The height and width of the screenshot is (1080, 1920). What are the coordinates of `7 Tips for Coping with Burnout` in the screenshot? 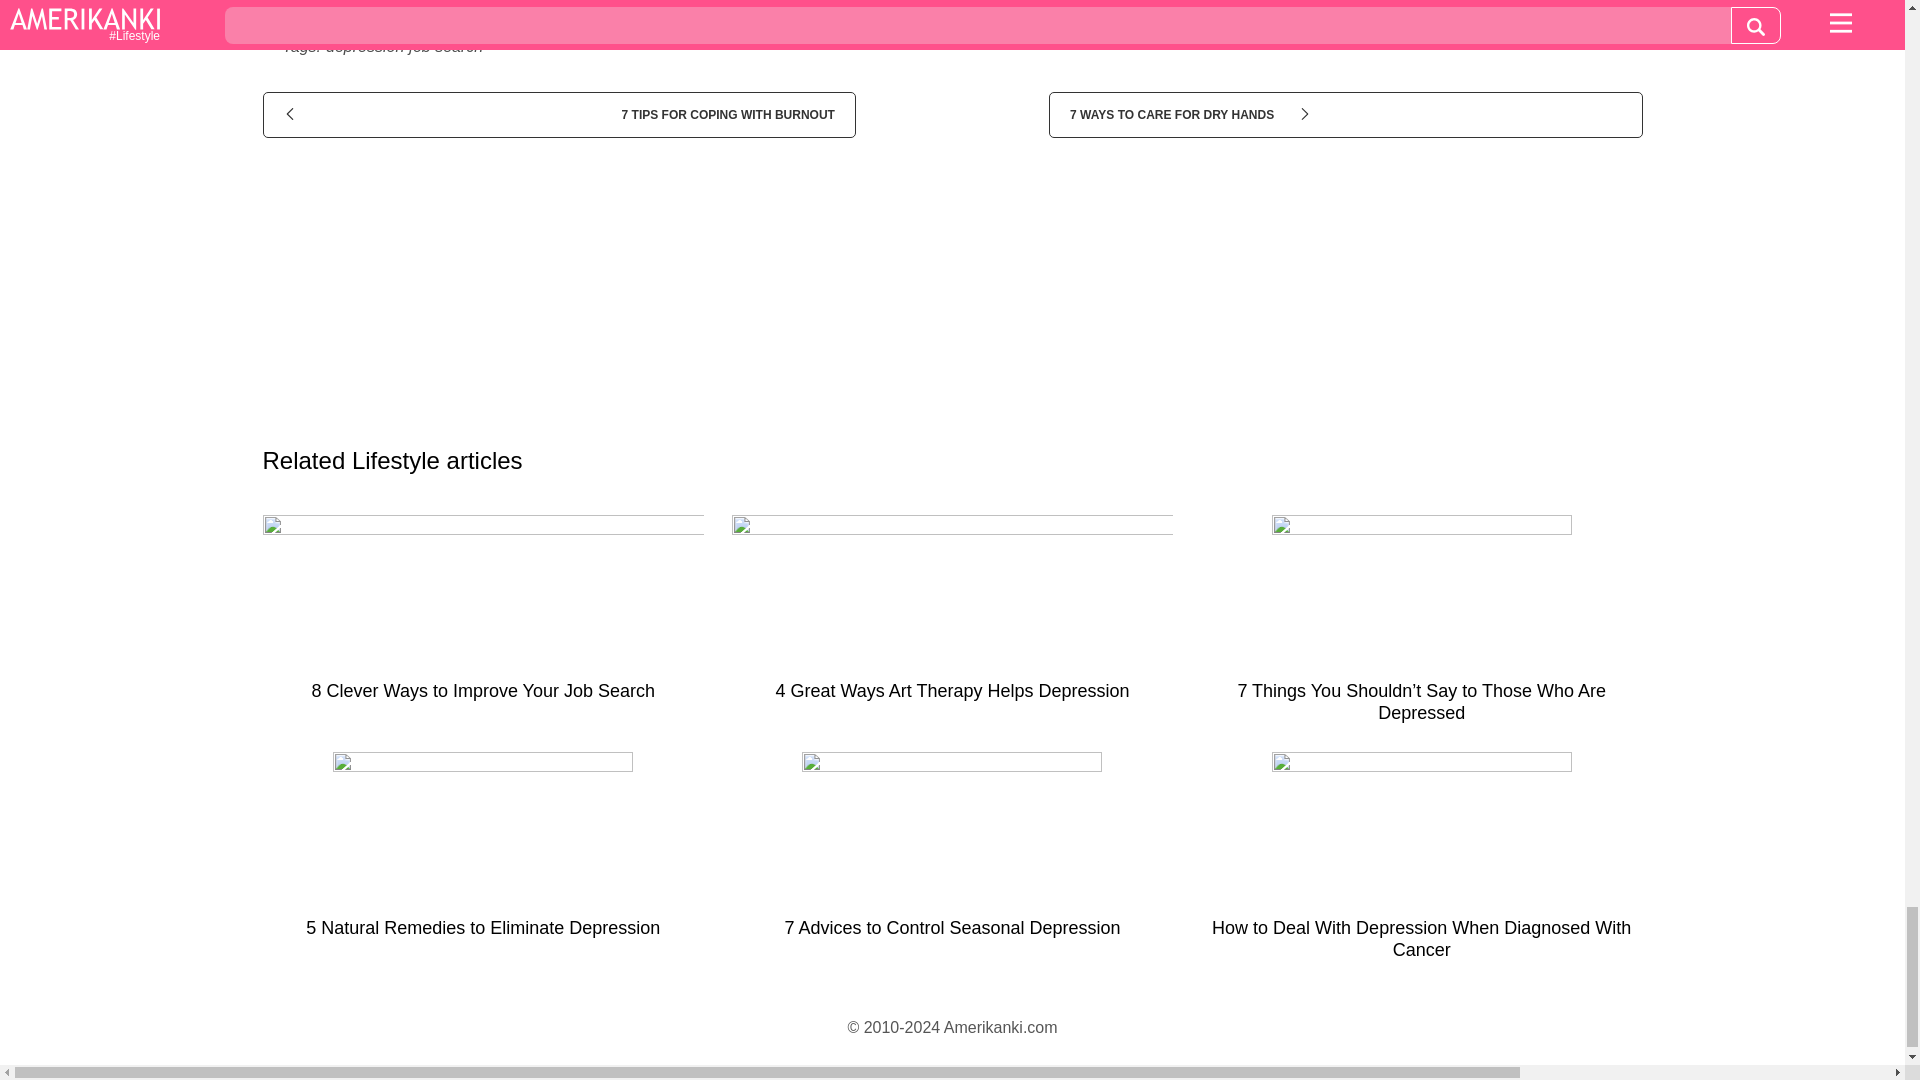 It's located at (558, 114).